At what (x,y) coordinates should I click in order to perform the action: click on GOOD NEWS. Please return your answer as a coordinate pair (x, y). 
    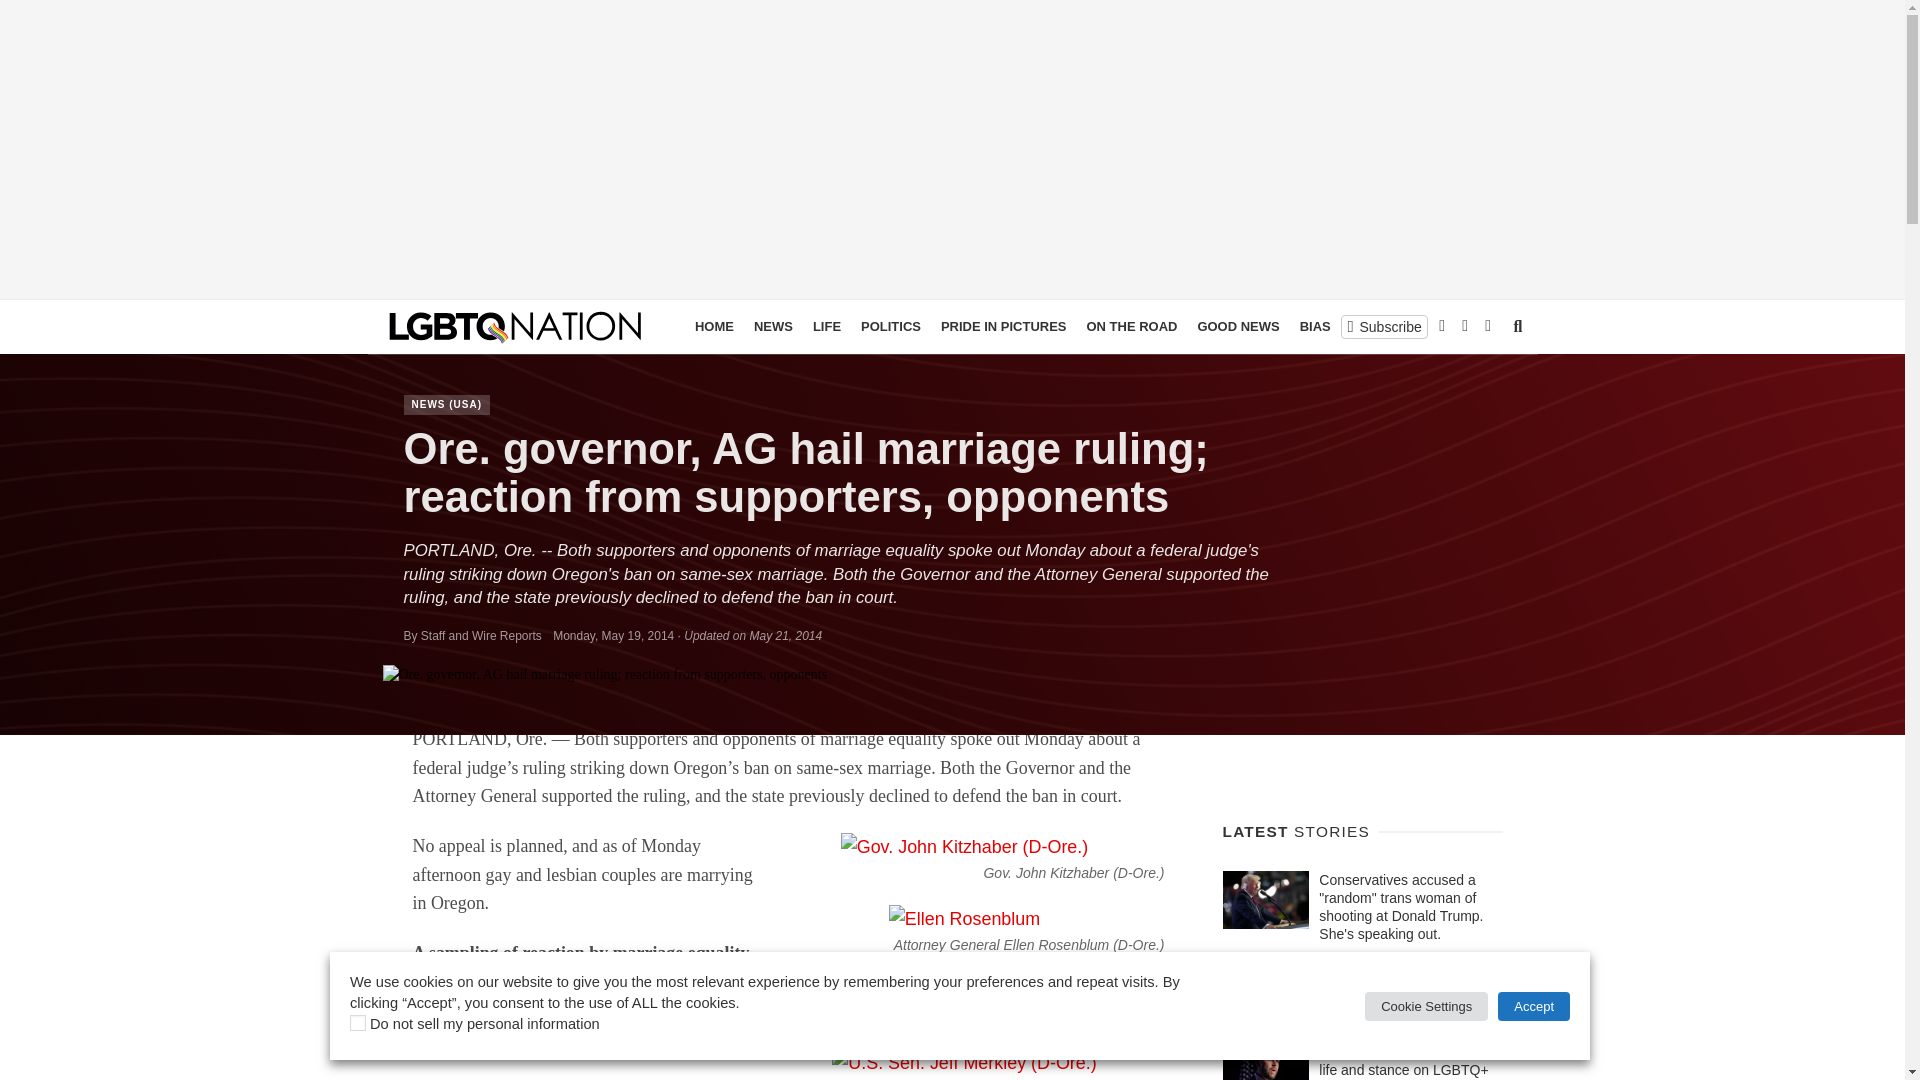
    Looking at the image, I should click on (1237, 327).